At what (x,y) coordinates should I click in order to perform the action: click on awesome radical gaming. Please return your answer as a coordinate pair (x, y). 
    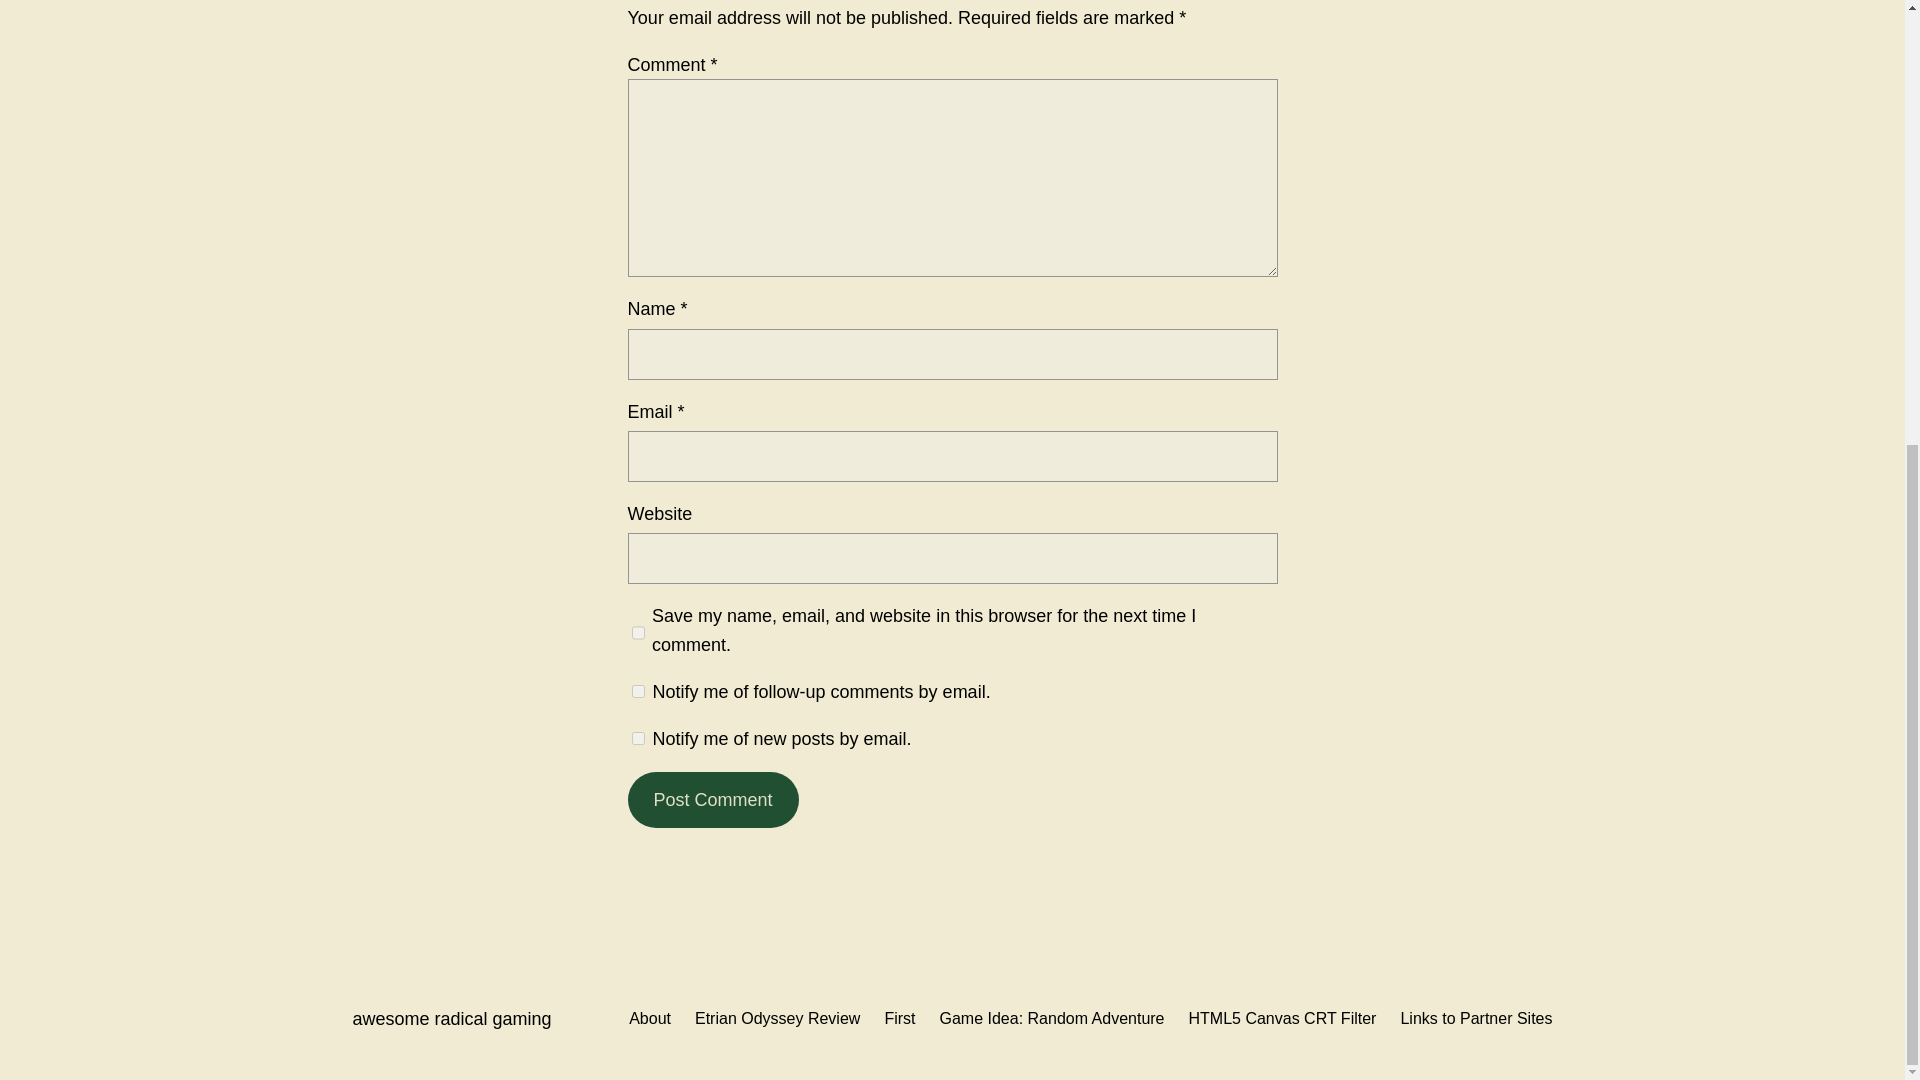
    Looking at the image, I should click on (451, 1018).